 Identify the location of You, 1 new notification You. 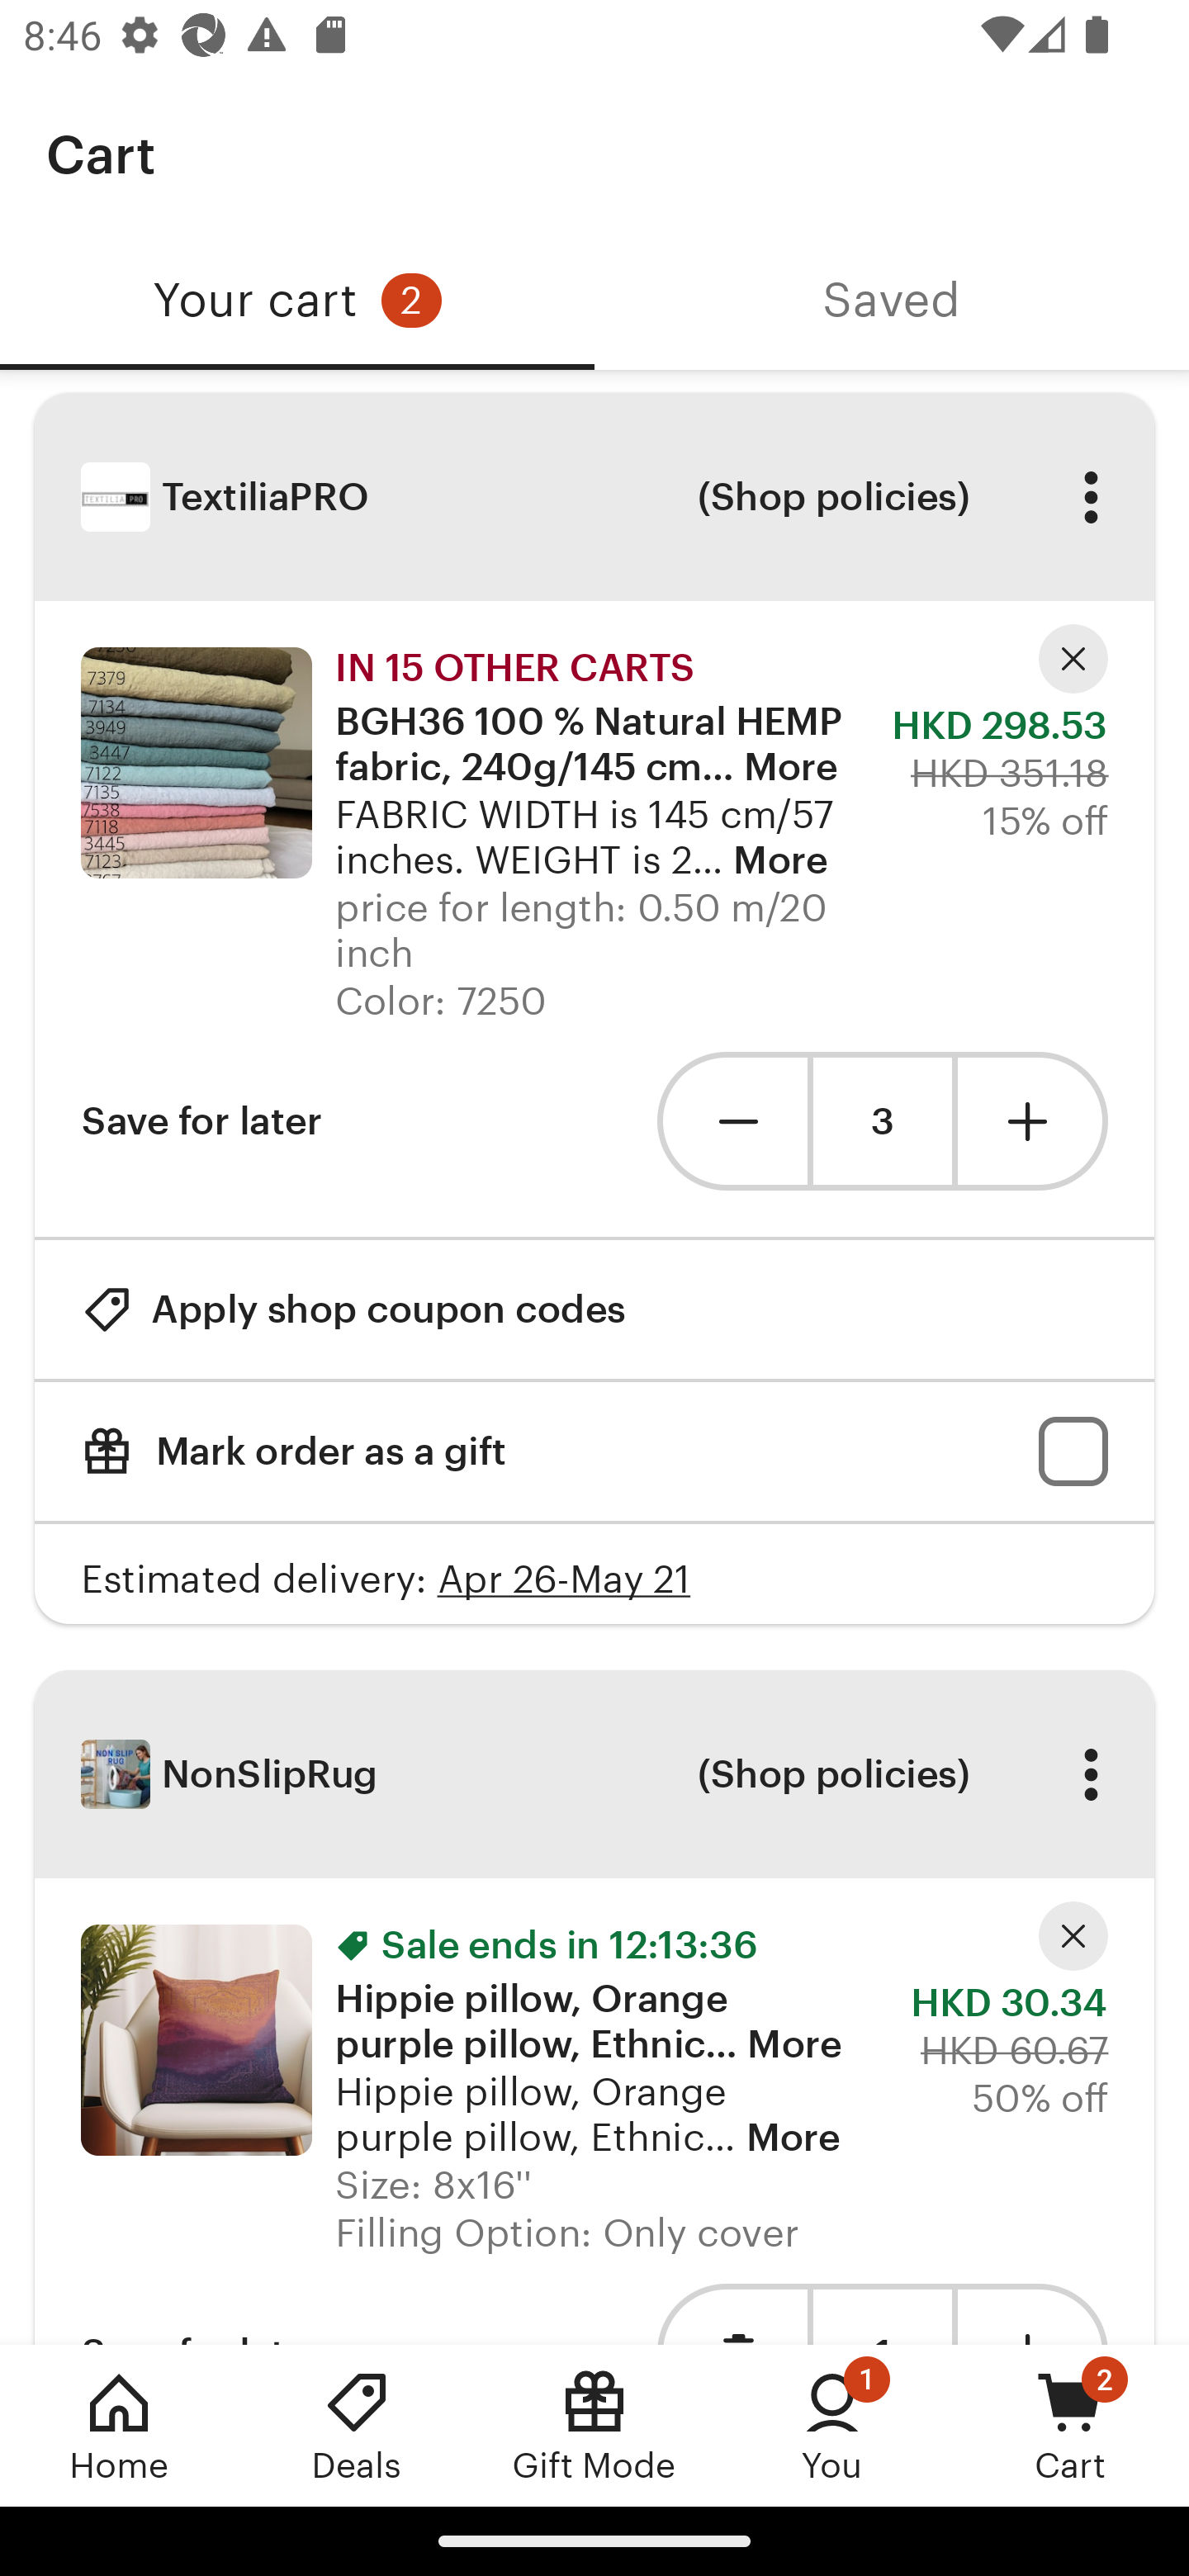
(832, 2425).